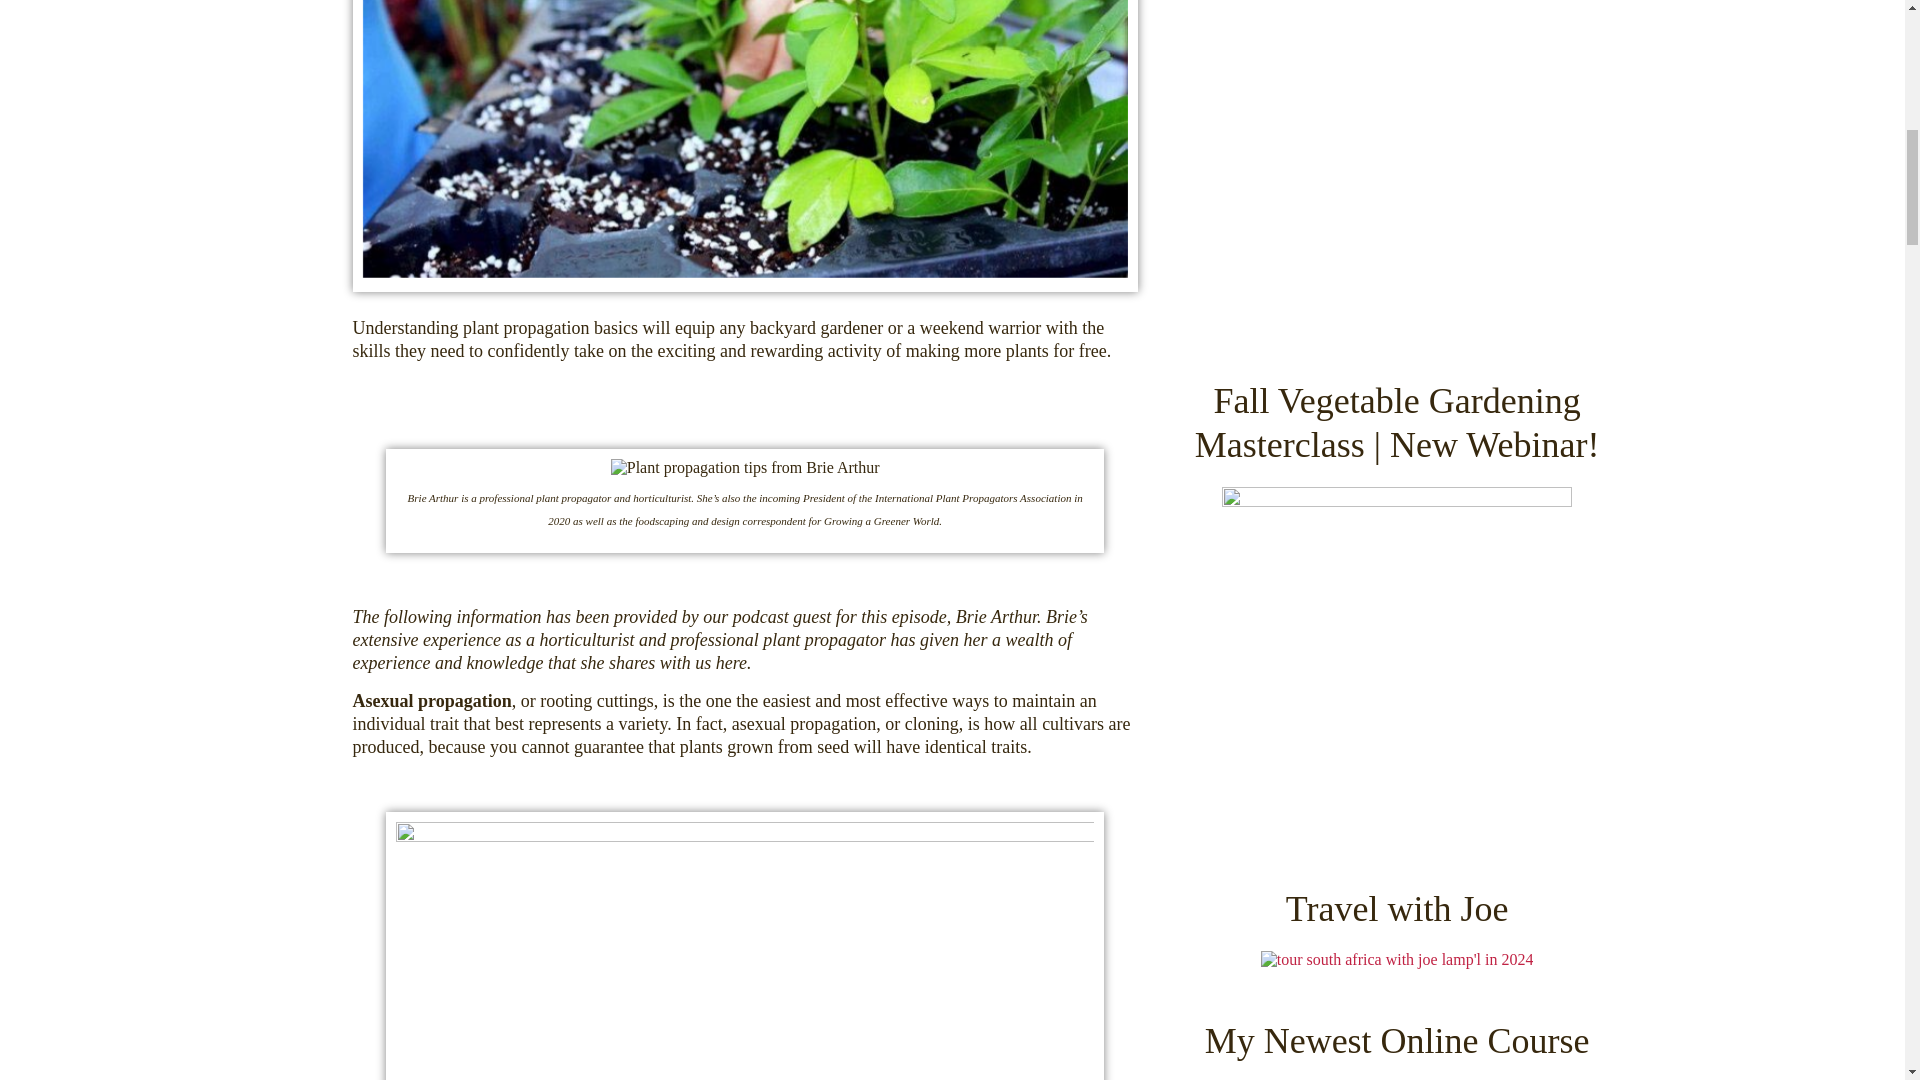  What do you see at coordinates (1396, 164) in the screenshot?
I see `My Newest Book!` at bounding box center [1396, 164].